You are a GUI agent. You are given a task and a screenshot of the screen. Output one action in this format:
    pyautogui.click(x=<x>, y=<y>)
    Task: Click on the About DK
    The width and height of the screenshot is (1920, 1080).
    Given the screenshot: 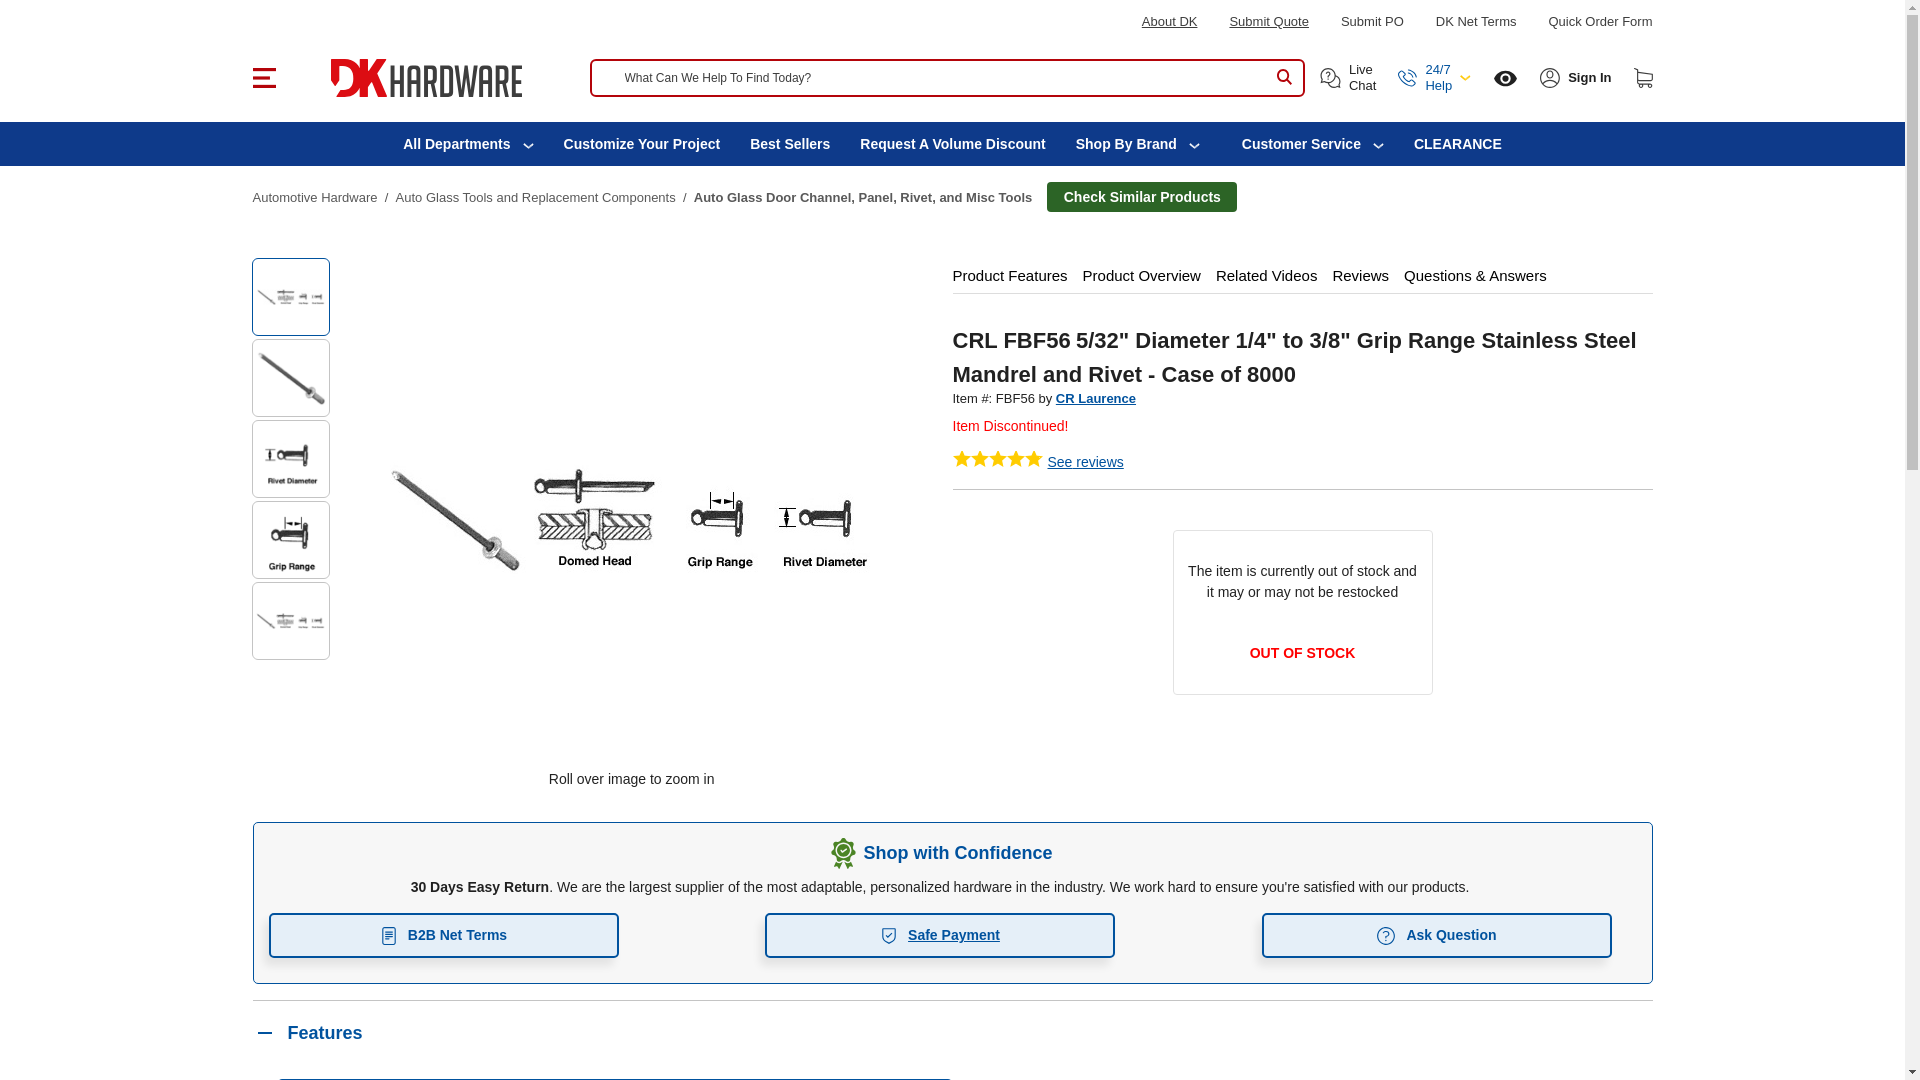 What is the action you would take?
    pyautogui.click(x=1170, y=22)
    